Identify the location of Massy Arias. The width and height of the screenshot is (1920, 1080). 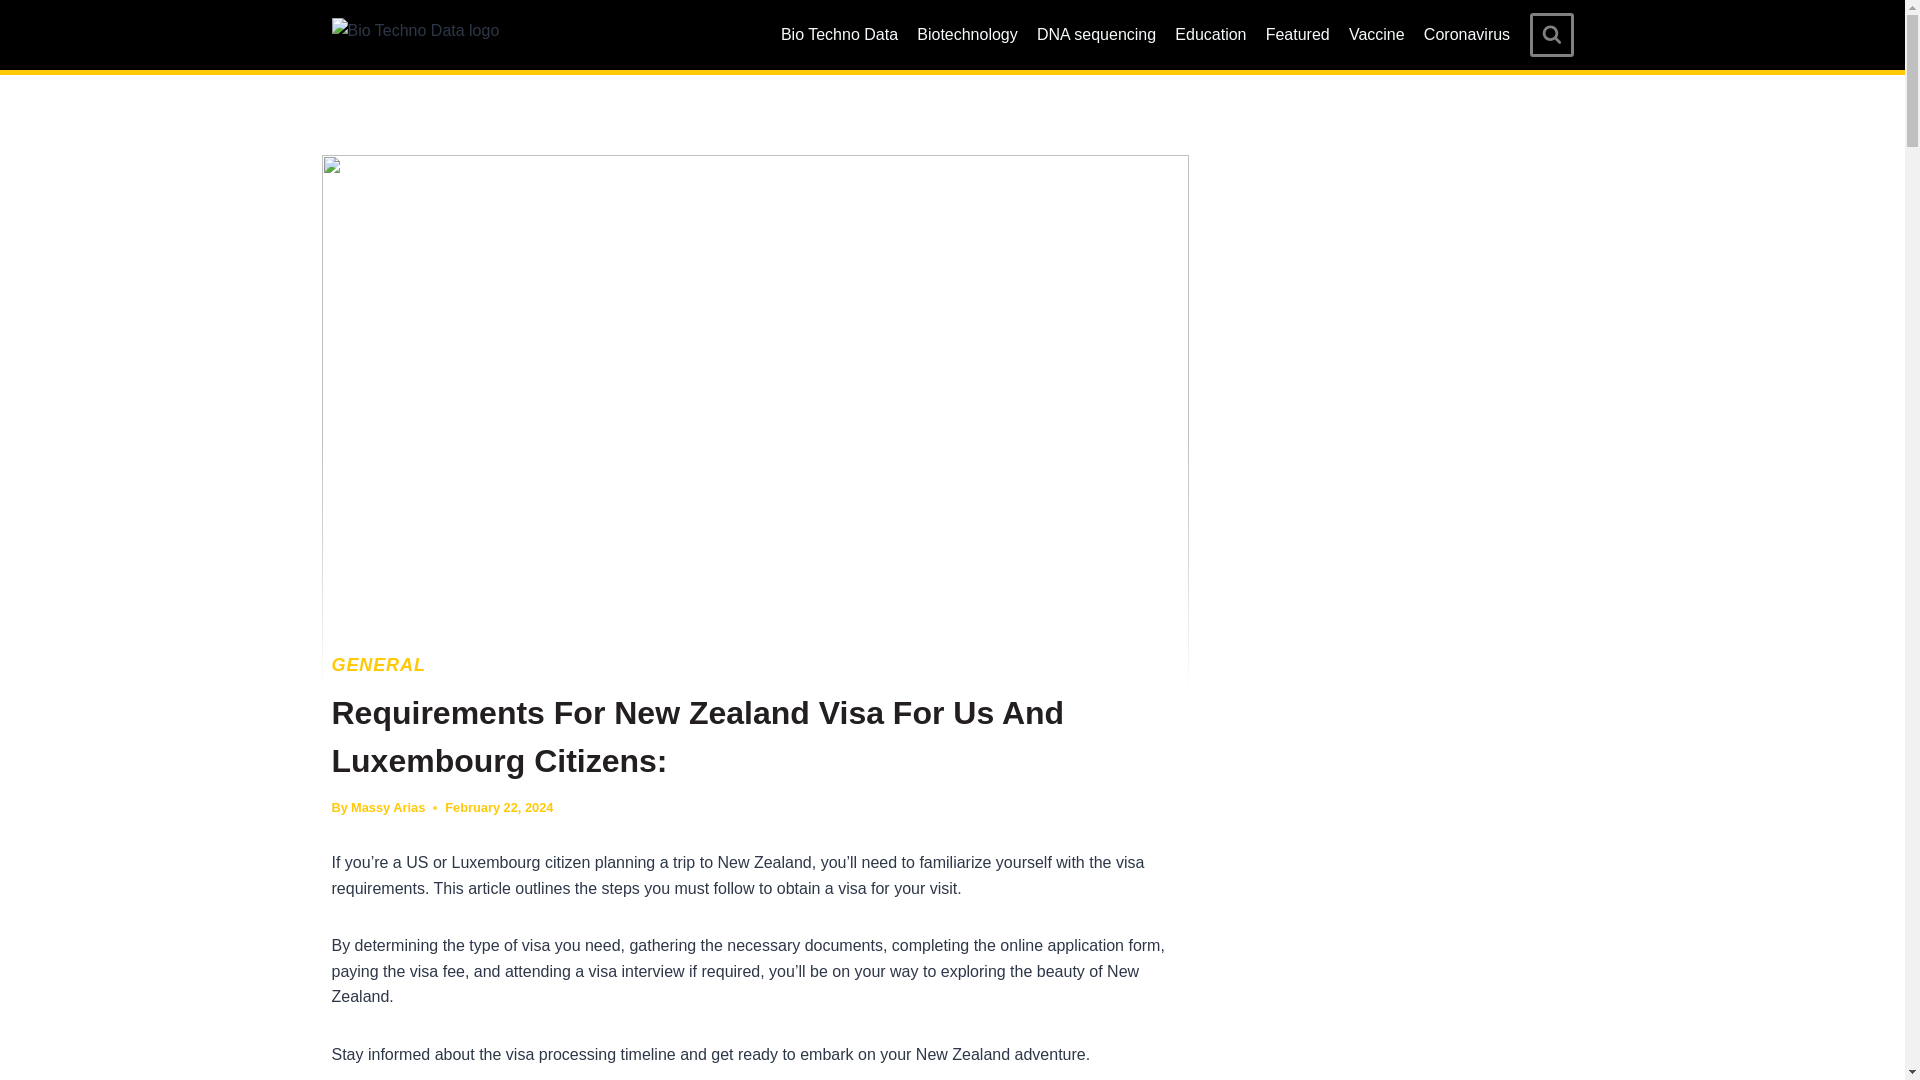
(388, 808).